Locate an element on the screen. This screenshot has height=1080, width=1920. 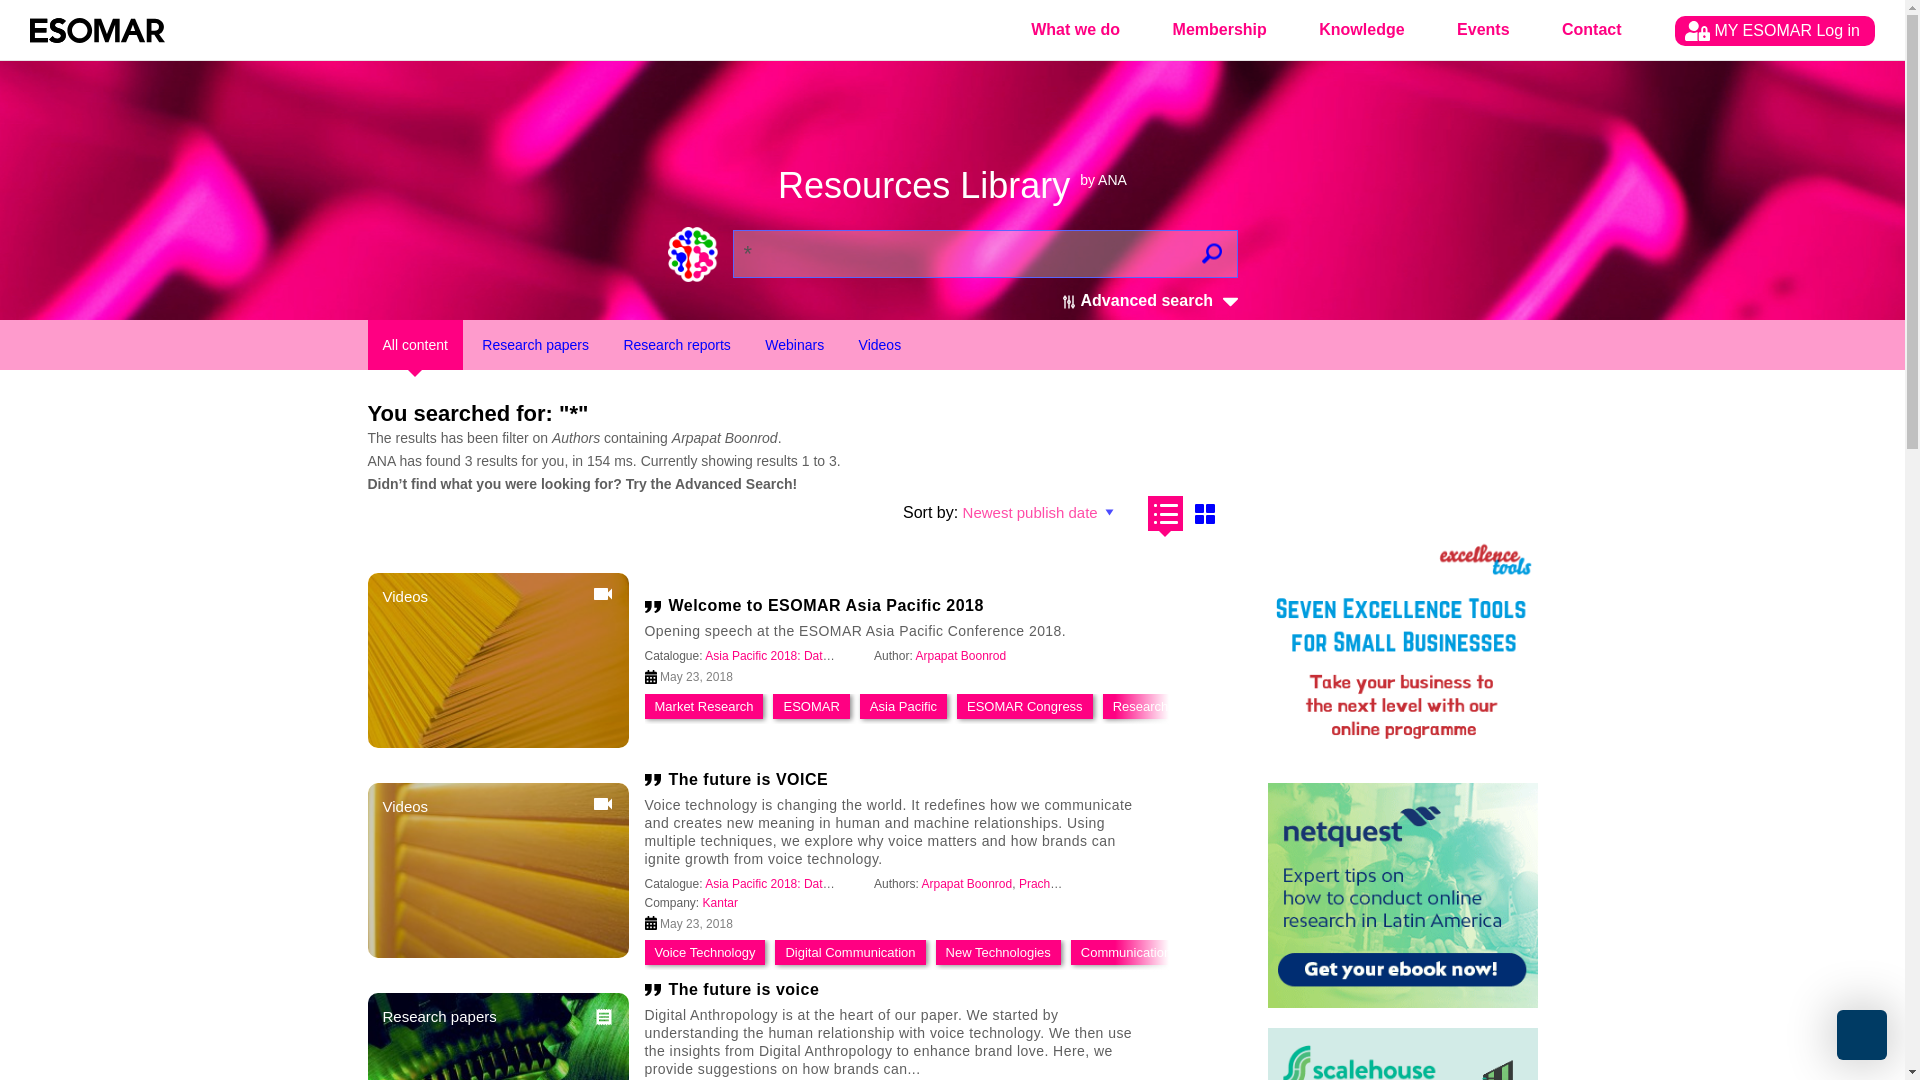
ESOMAR Congress is located at coordinates (1024, 706).